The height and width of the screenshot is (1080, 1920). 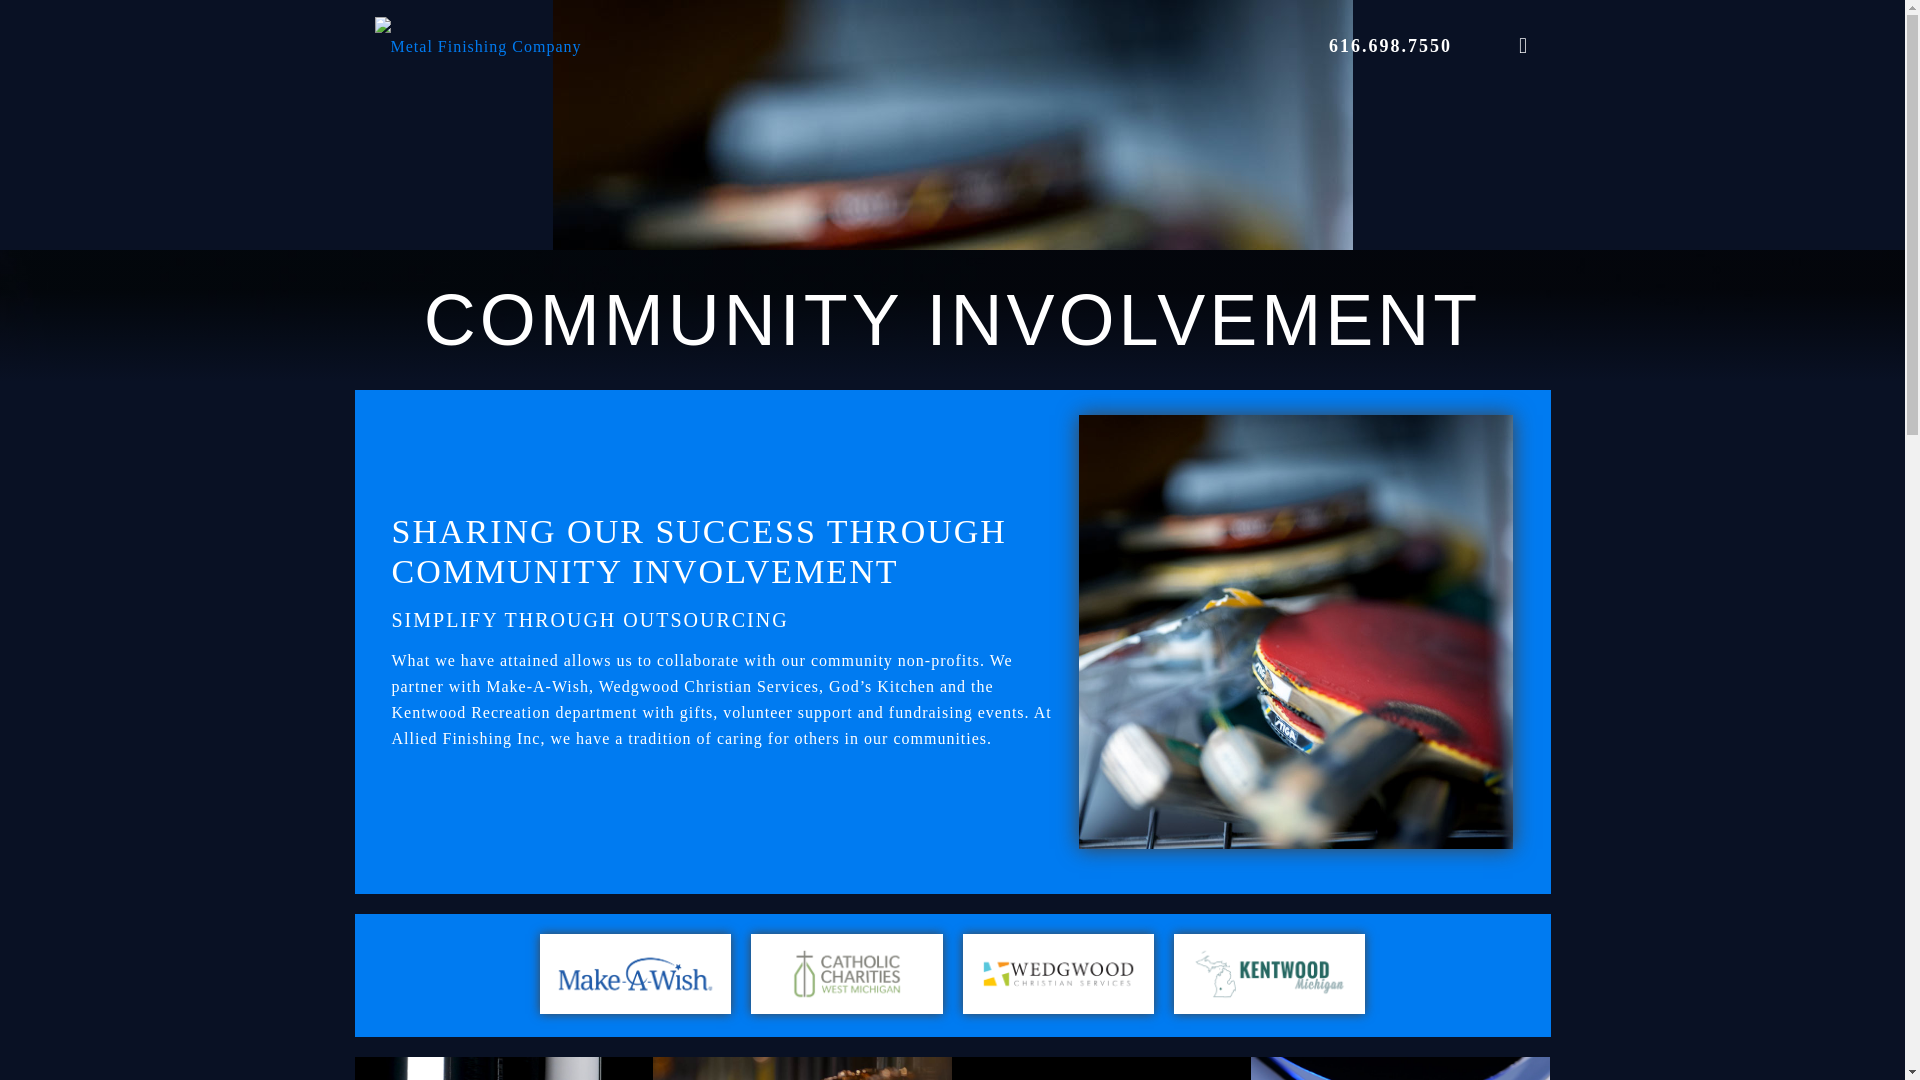 I want to click on 616.698.7550, so click(x=1390, y=46).